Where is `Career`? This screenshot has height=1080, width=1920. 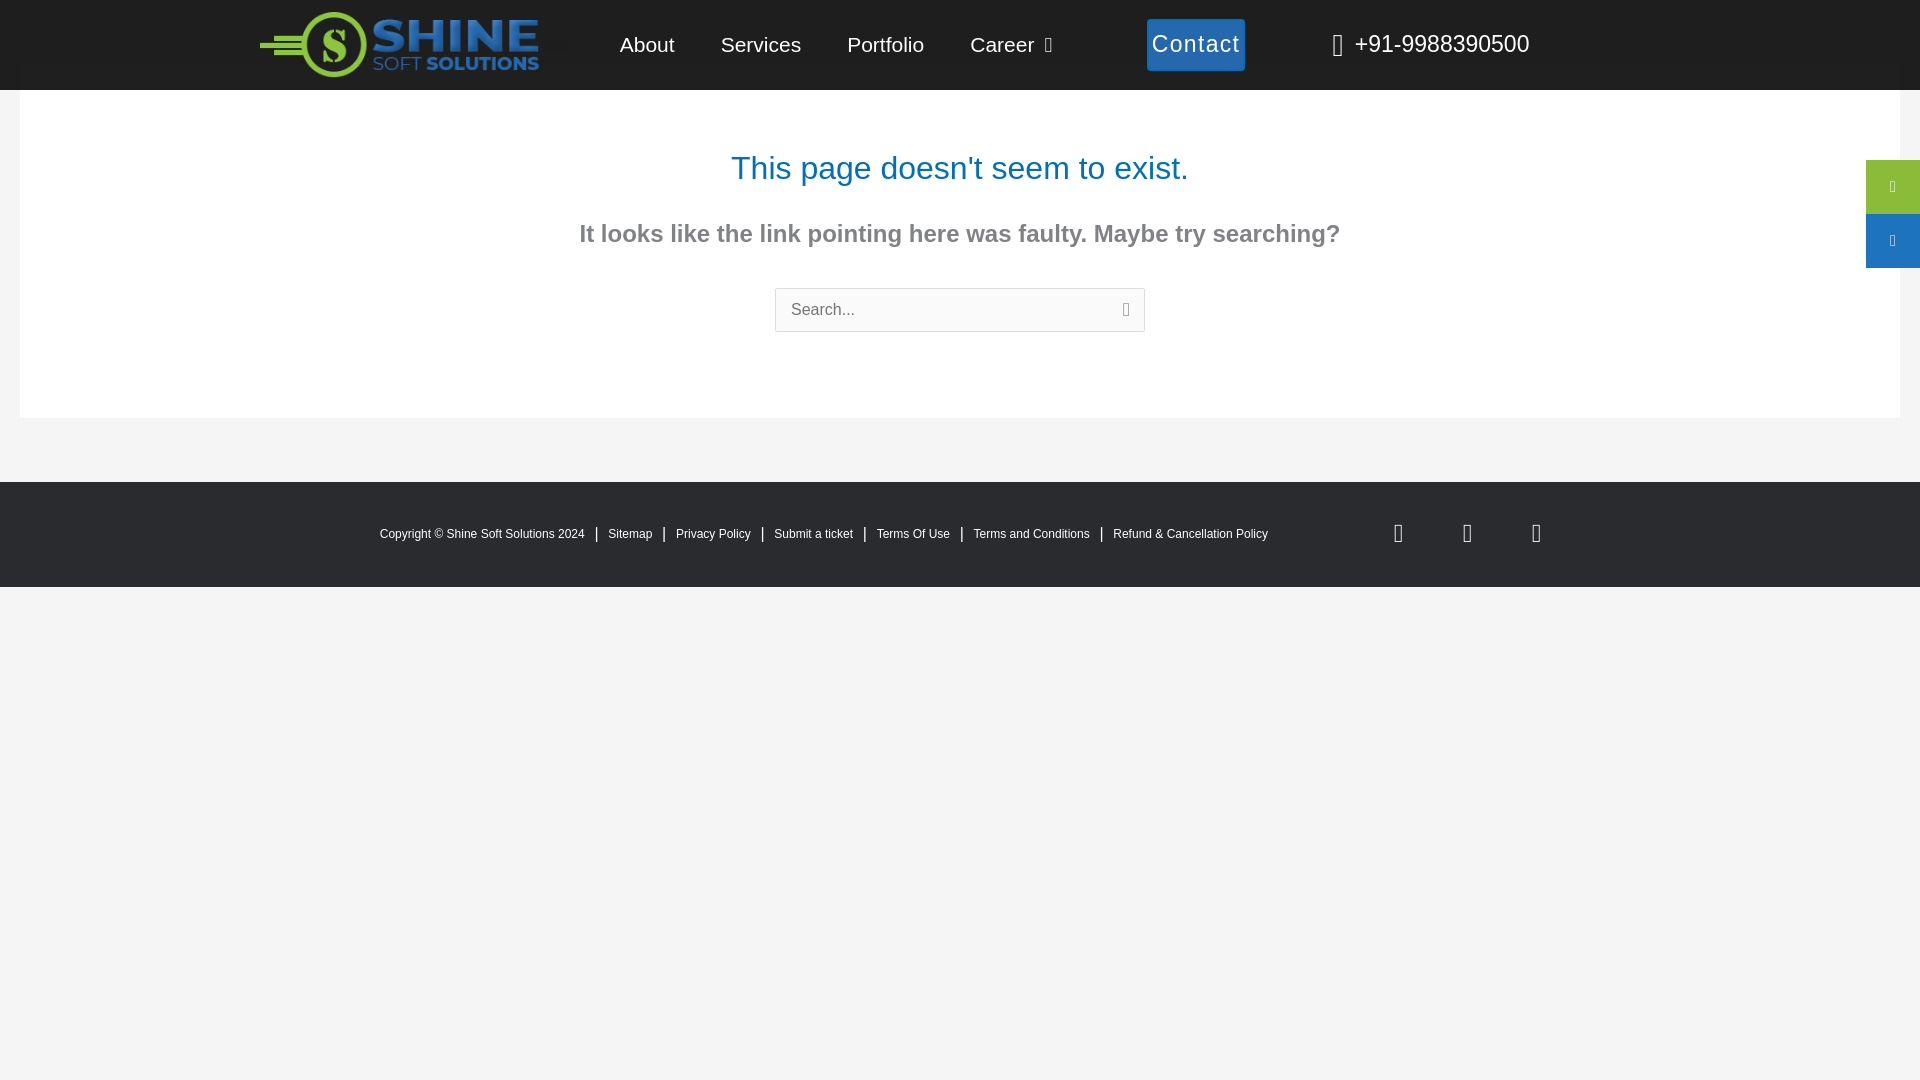 Career is located at coordinates (1010, 44).